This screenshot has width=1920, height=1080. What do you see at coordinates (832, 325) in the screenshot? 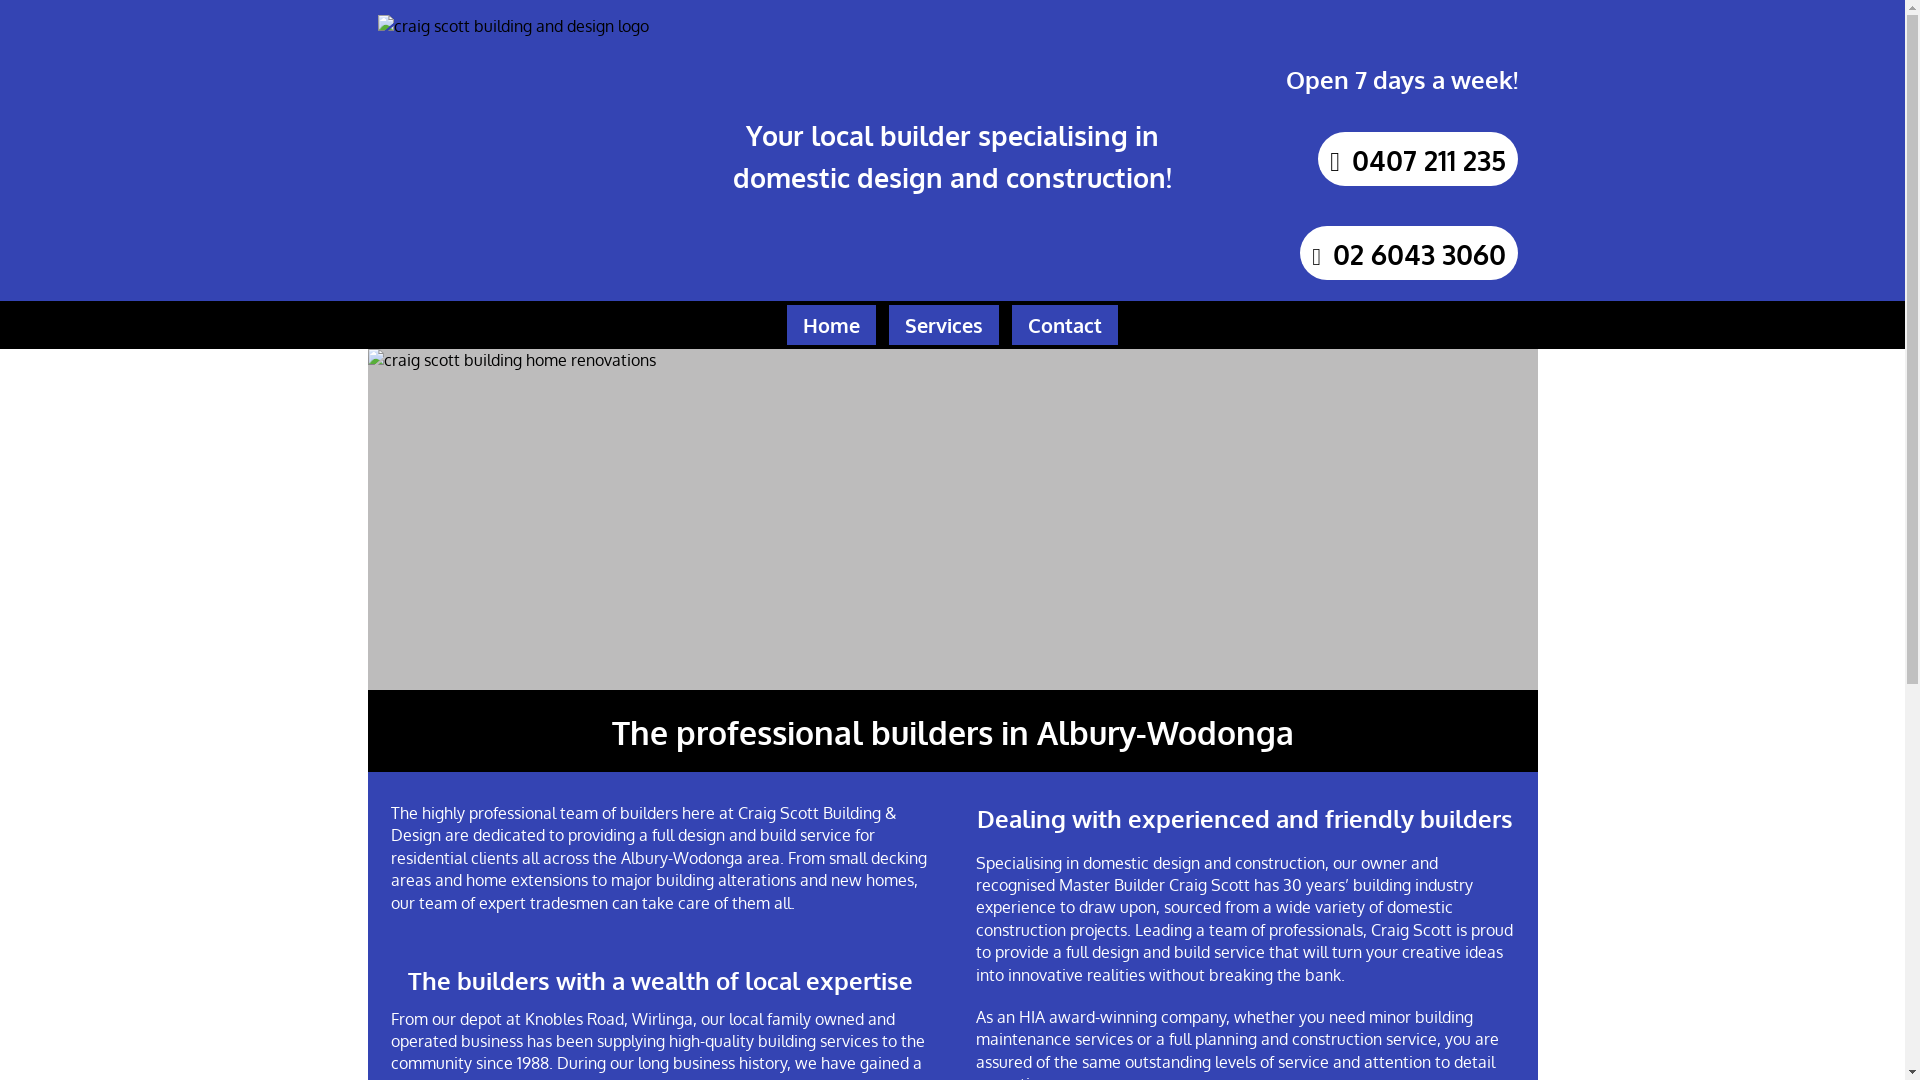
I see `Home` at bounding box center [832, 325].